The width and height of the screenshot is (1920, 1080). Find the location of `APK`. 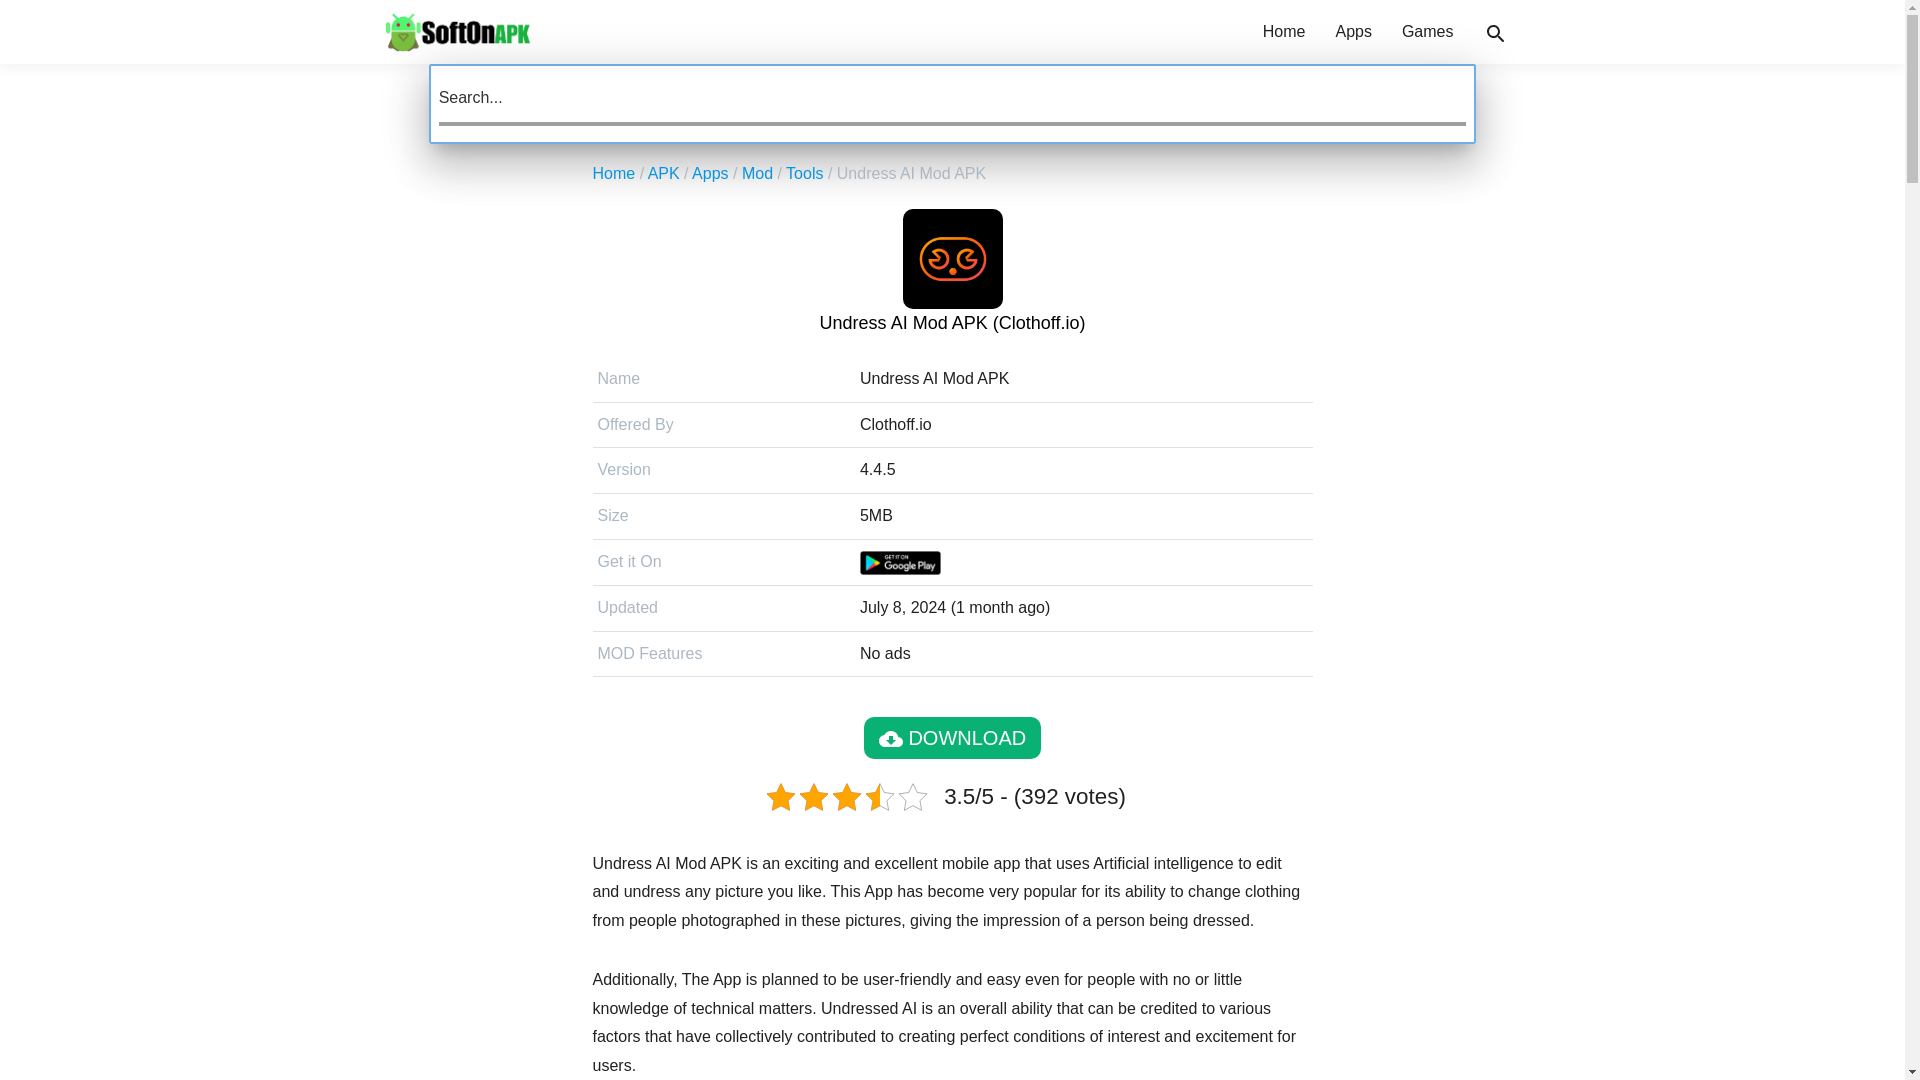

APK is located at coordinates (664, 174).